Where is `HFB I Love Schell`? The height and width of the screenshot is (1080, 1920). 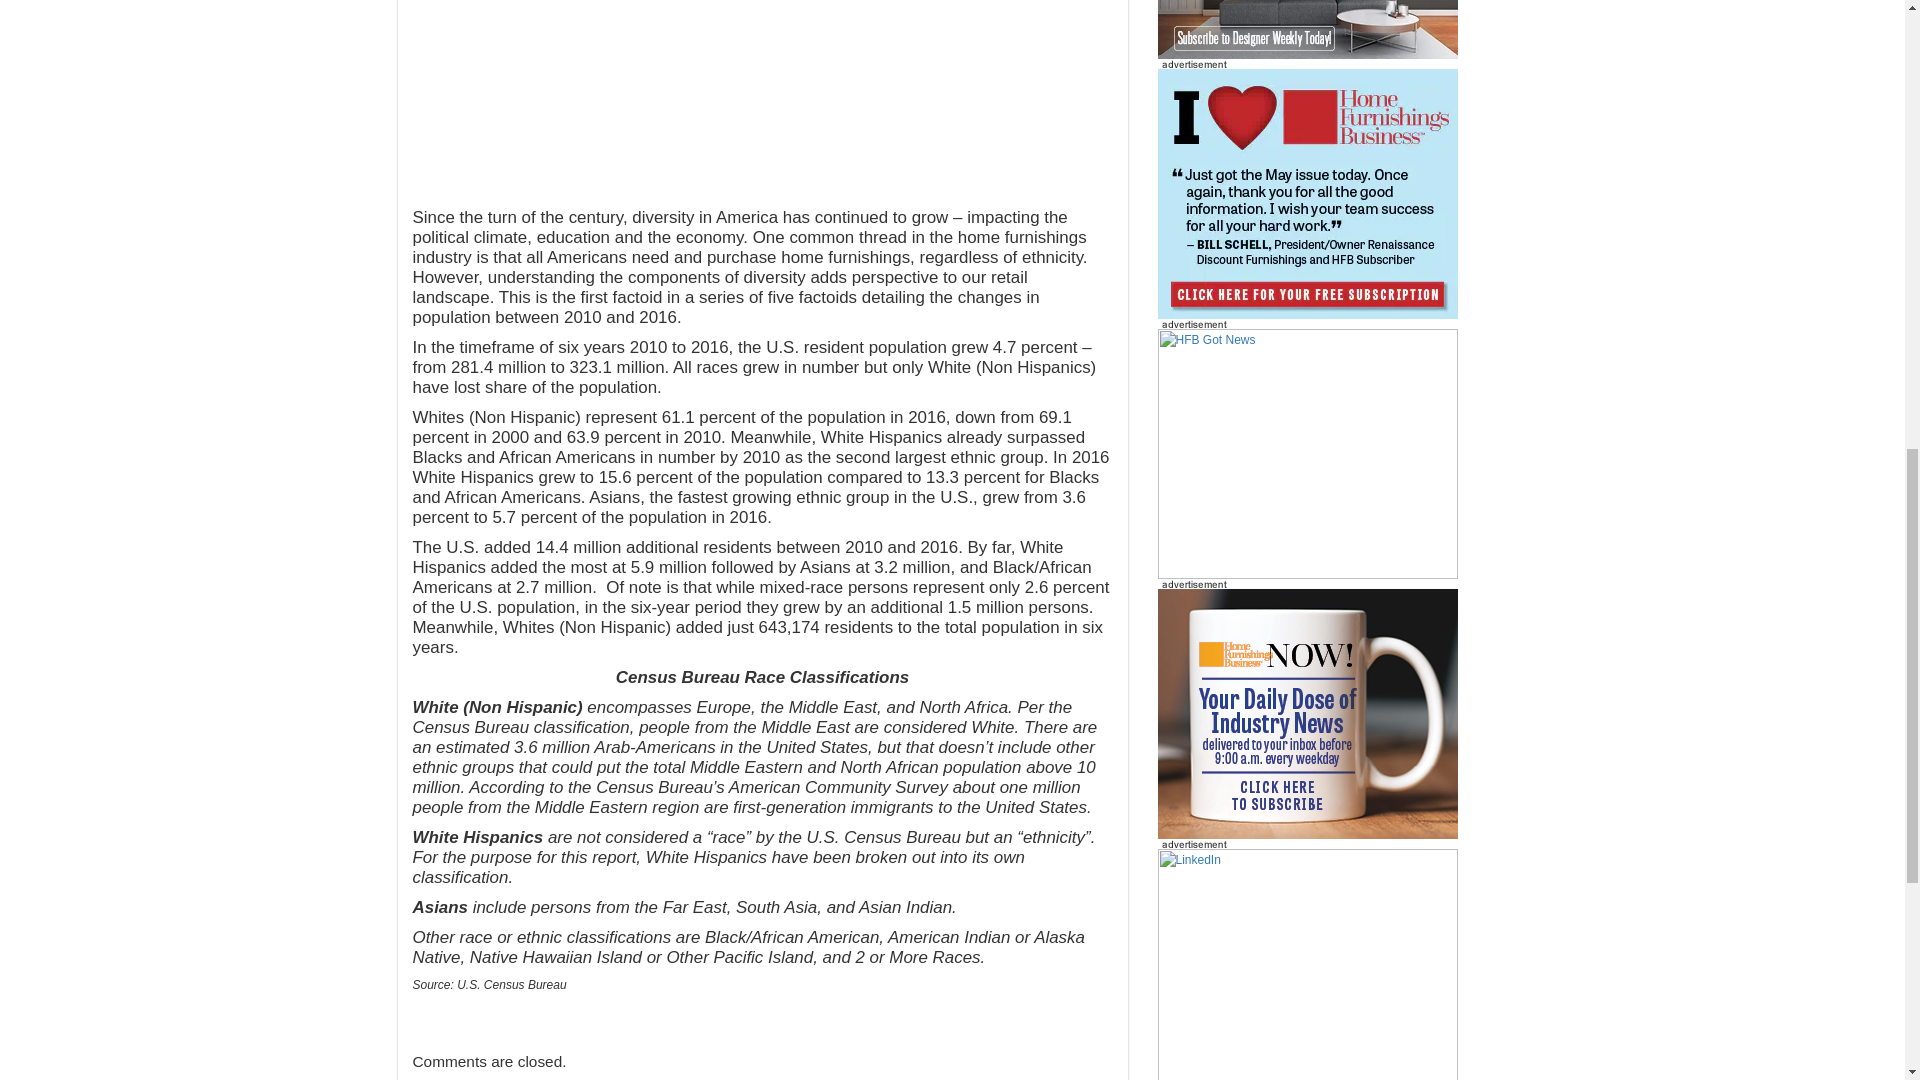 HFB I Love Schell is located at coordinates (1307, 192).